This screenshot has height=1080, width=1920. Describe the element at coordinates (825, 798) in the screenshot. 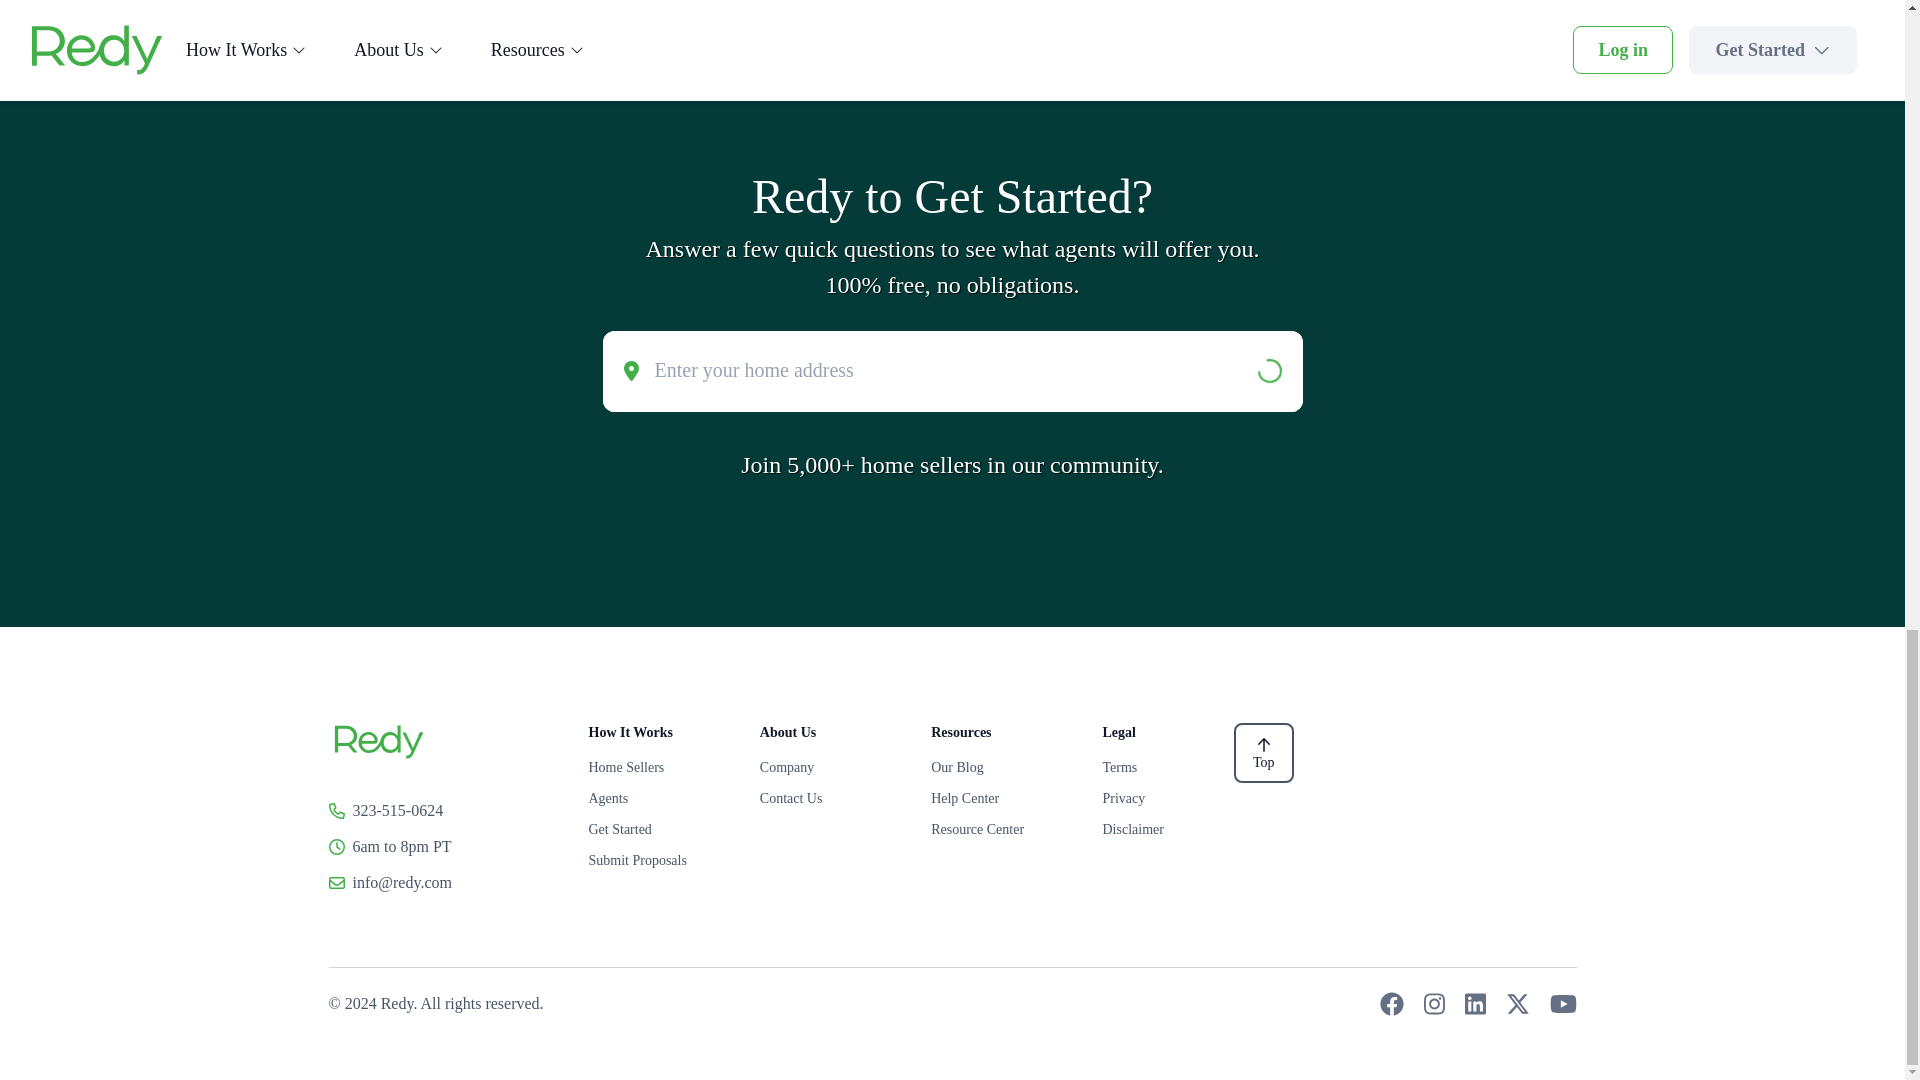

I see `Contact Us` at that location.